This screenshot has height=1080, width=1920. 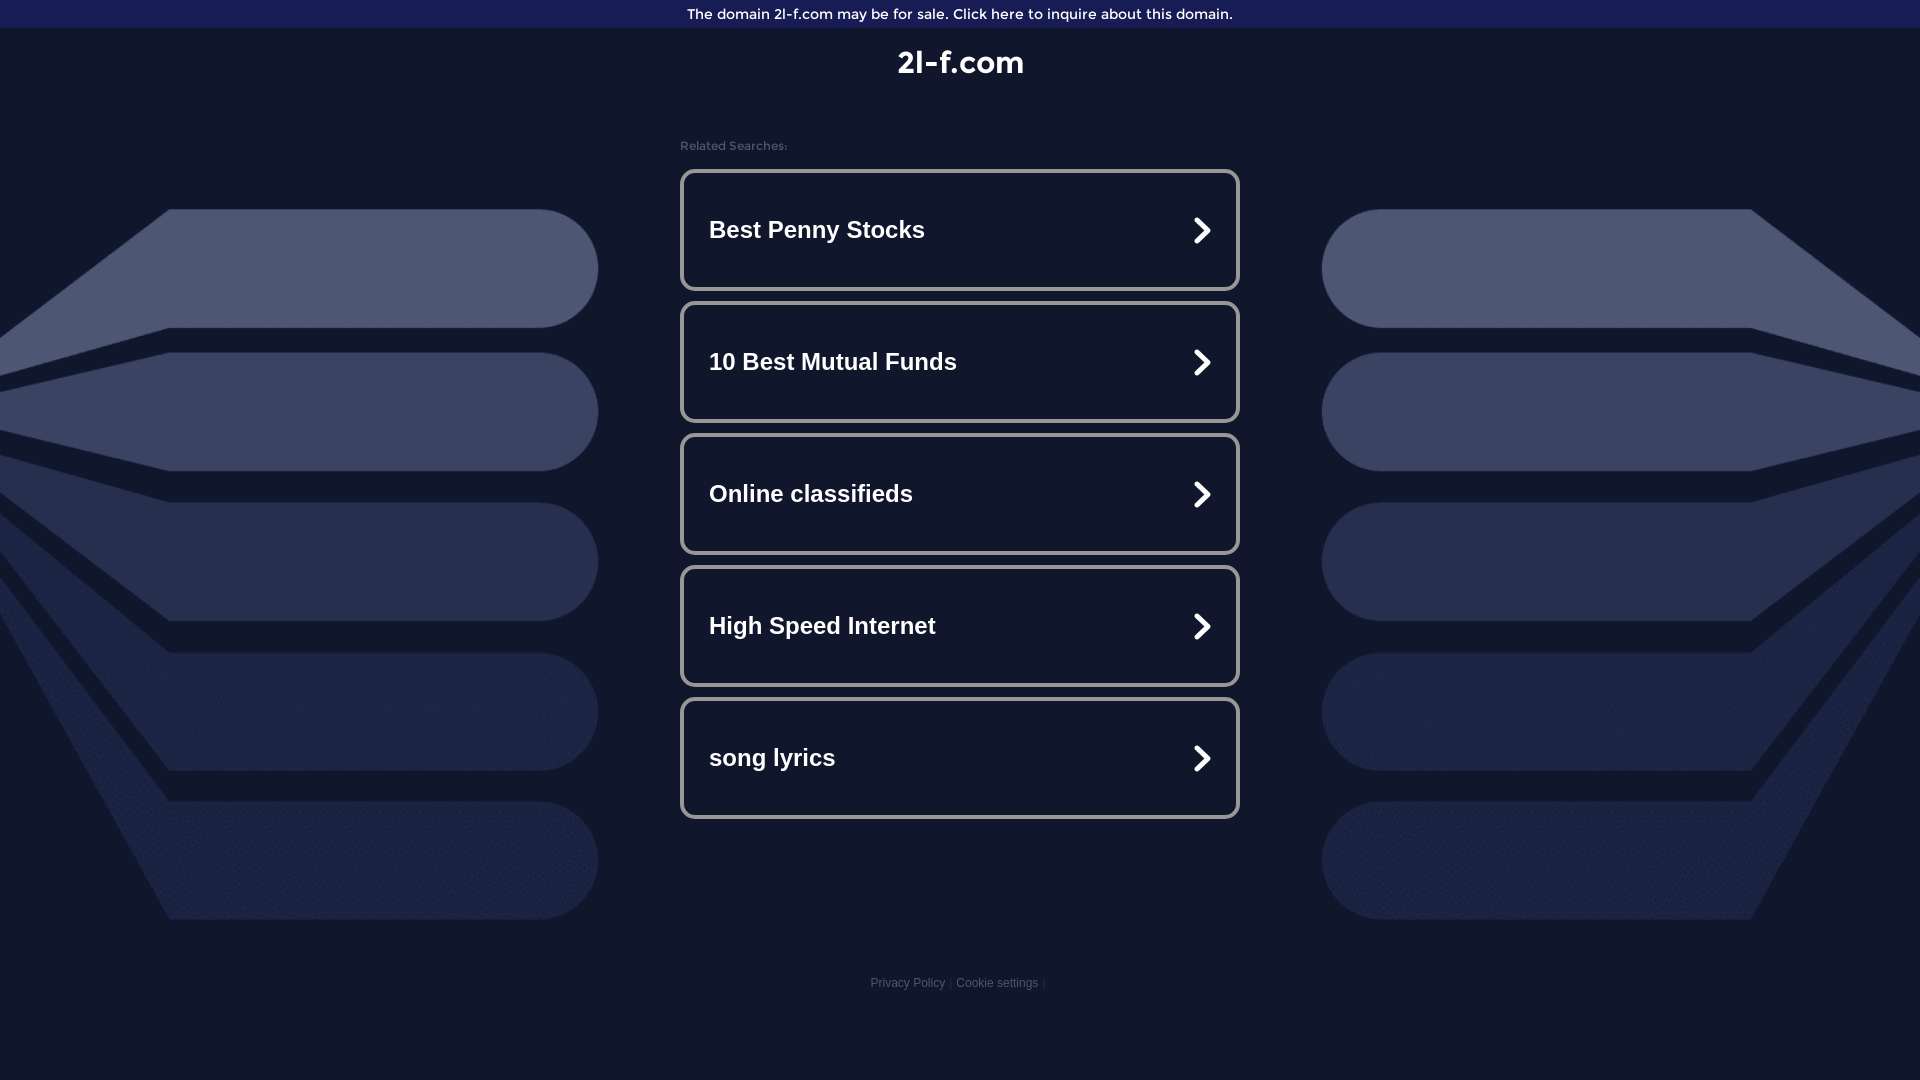 I want to click on 10 Best Mutual Funds, so click(x=960, y=362).